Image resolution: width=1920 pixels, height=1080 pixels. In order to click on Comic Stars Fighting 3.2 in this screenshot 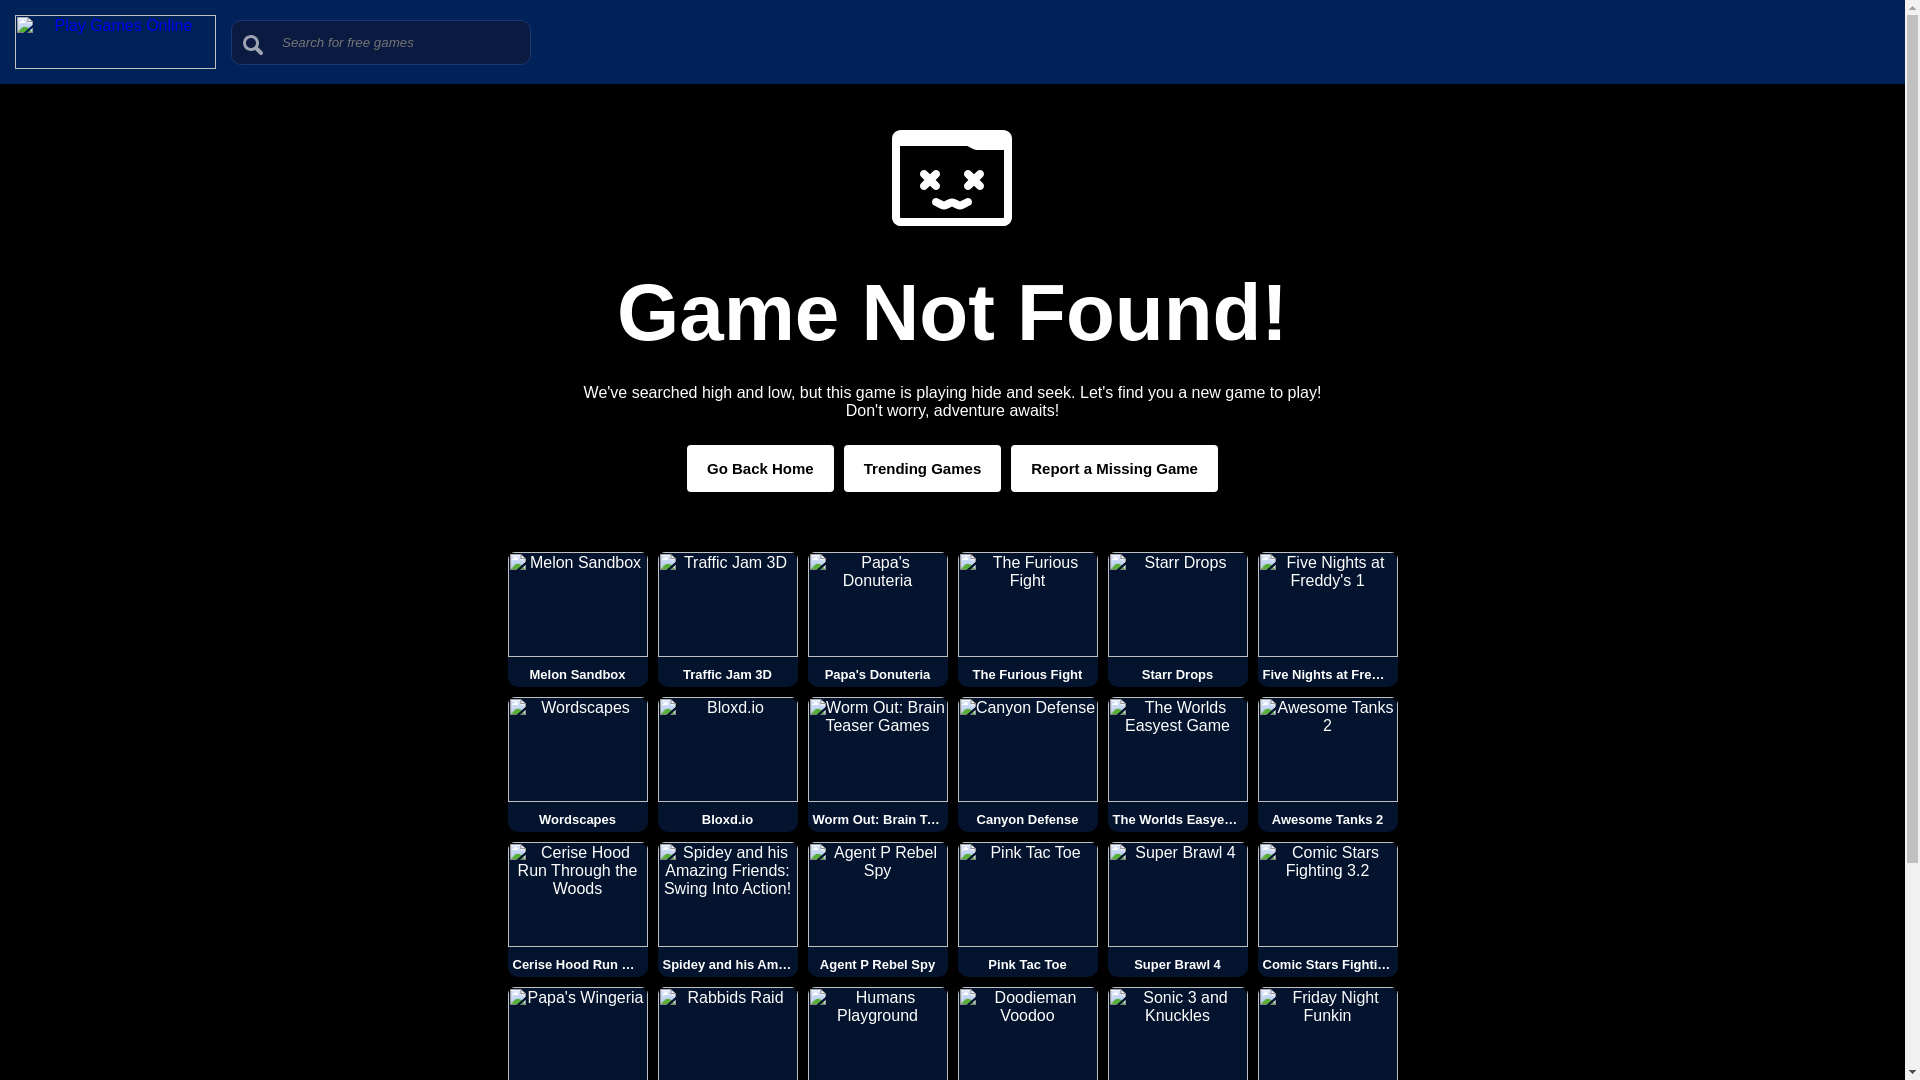, I will do `click(1327, 910)`.